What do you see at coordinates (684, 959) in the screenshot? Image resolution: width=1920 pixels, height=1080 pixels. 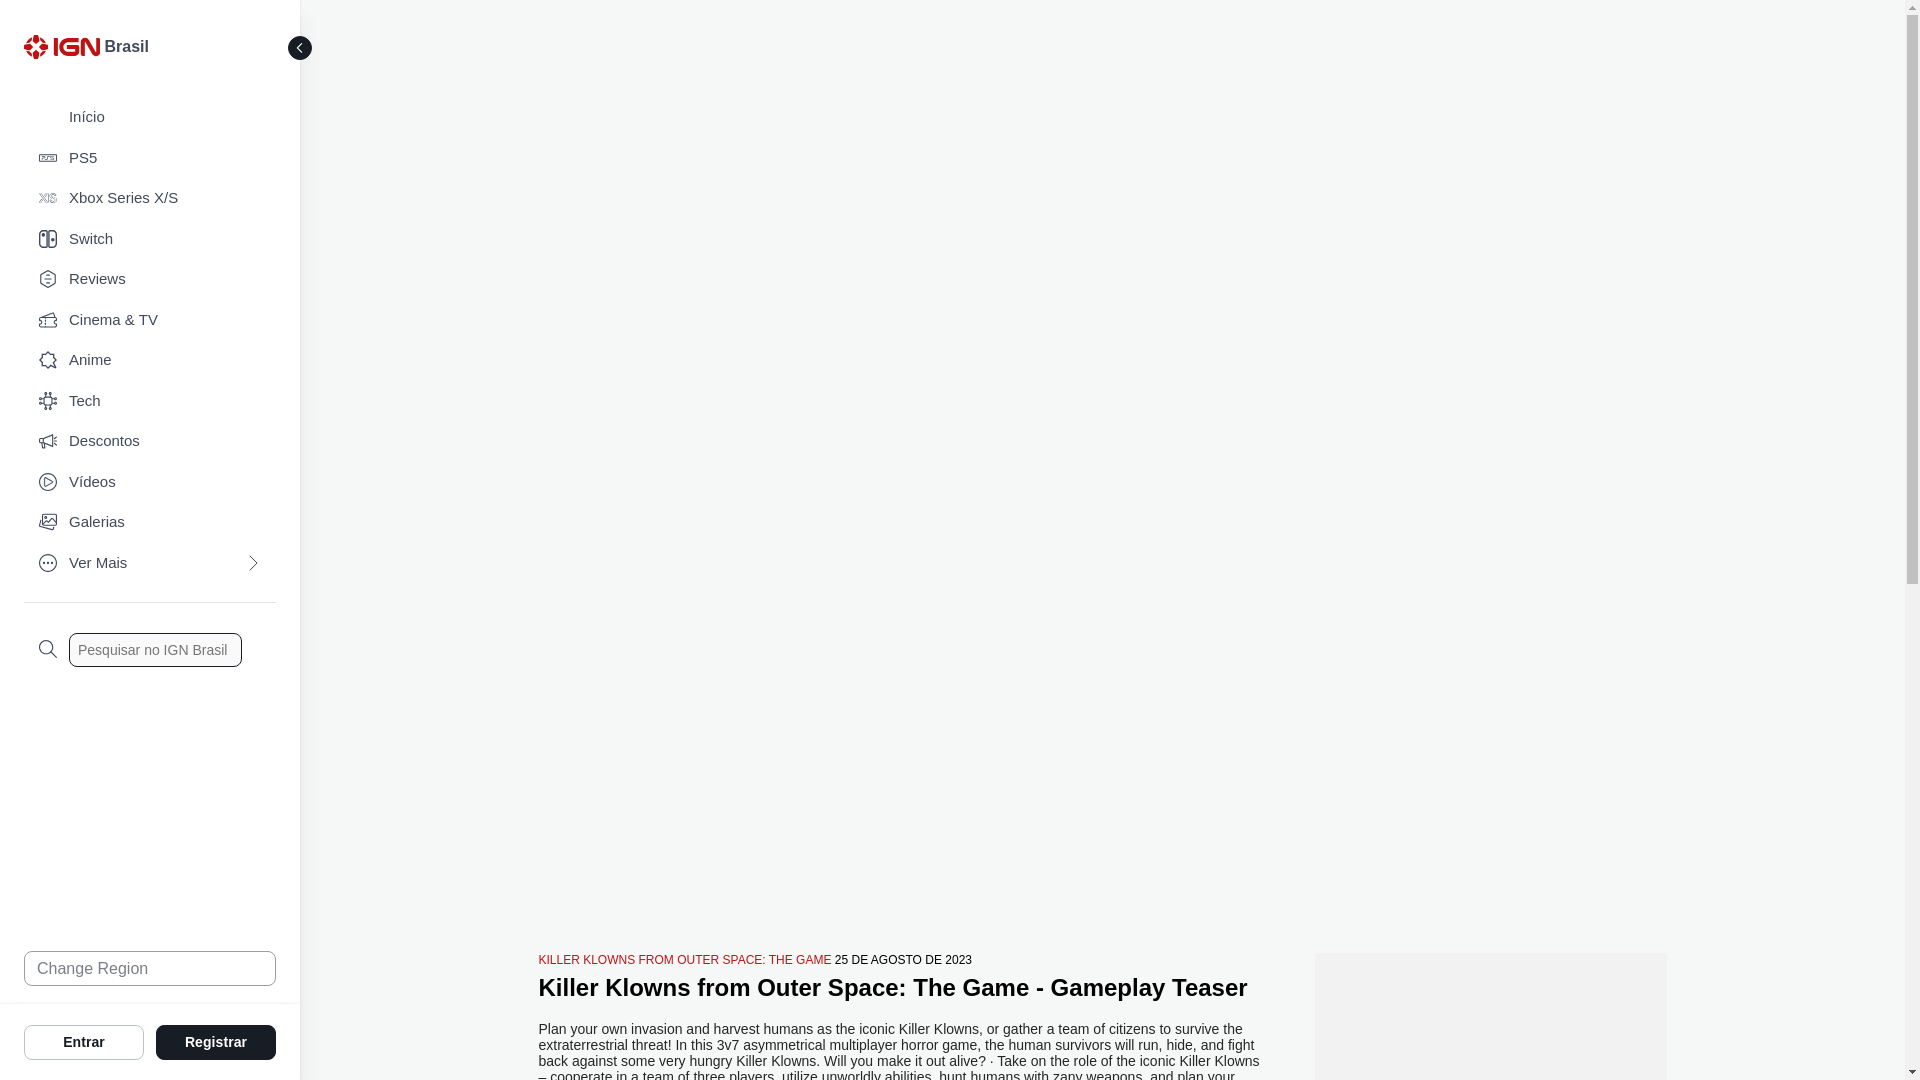 I see `KILLER KLOWNS FROM OUTER SPACE: THE GAME` at bounding box center [684, 959].